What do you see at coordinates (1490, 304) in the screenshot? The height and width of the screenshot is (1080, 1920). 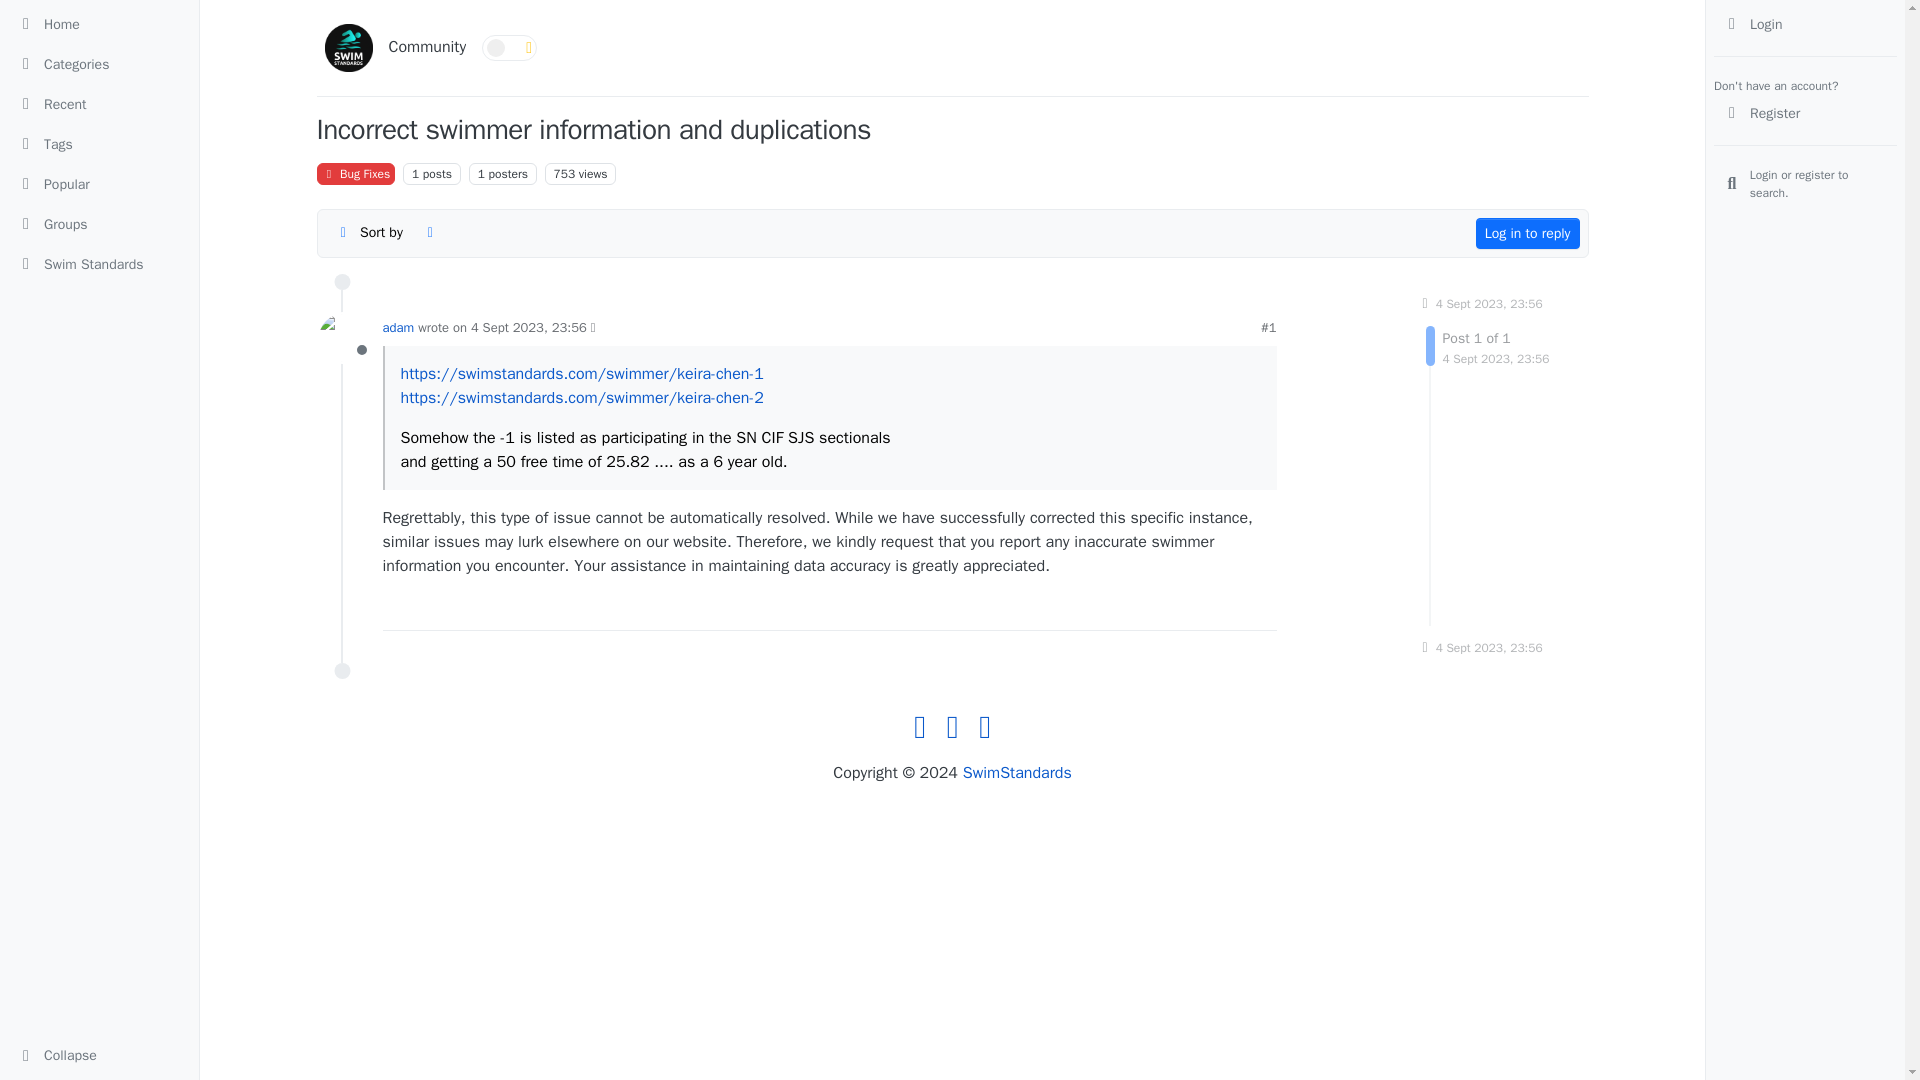 I see `4 Sept 2023, 23:56` at bounding box center [1490, 304].